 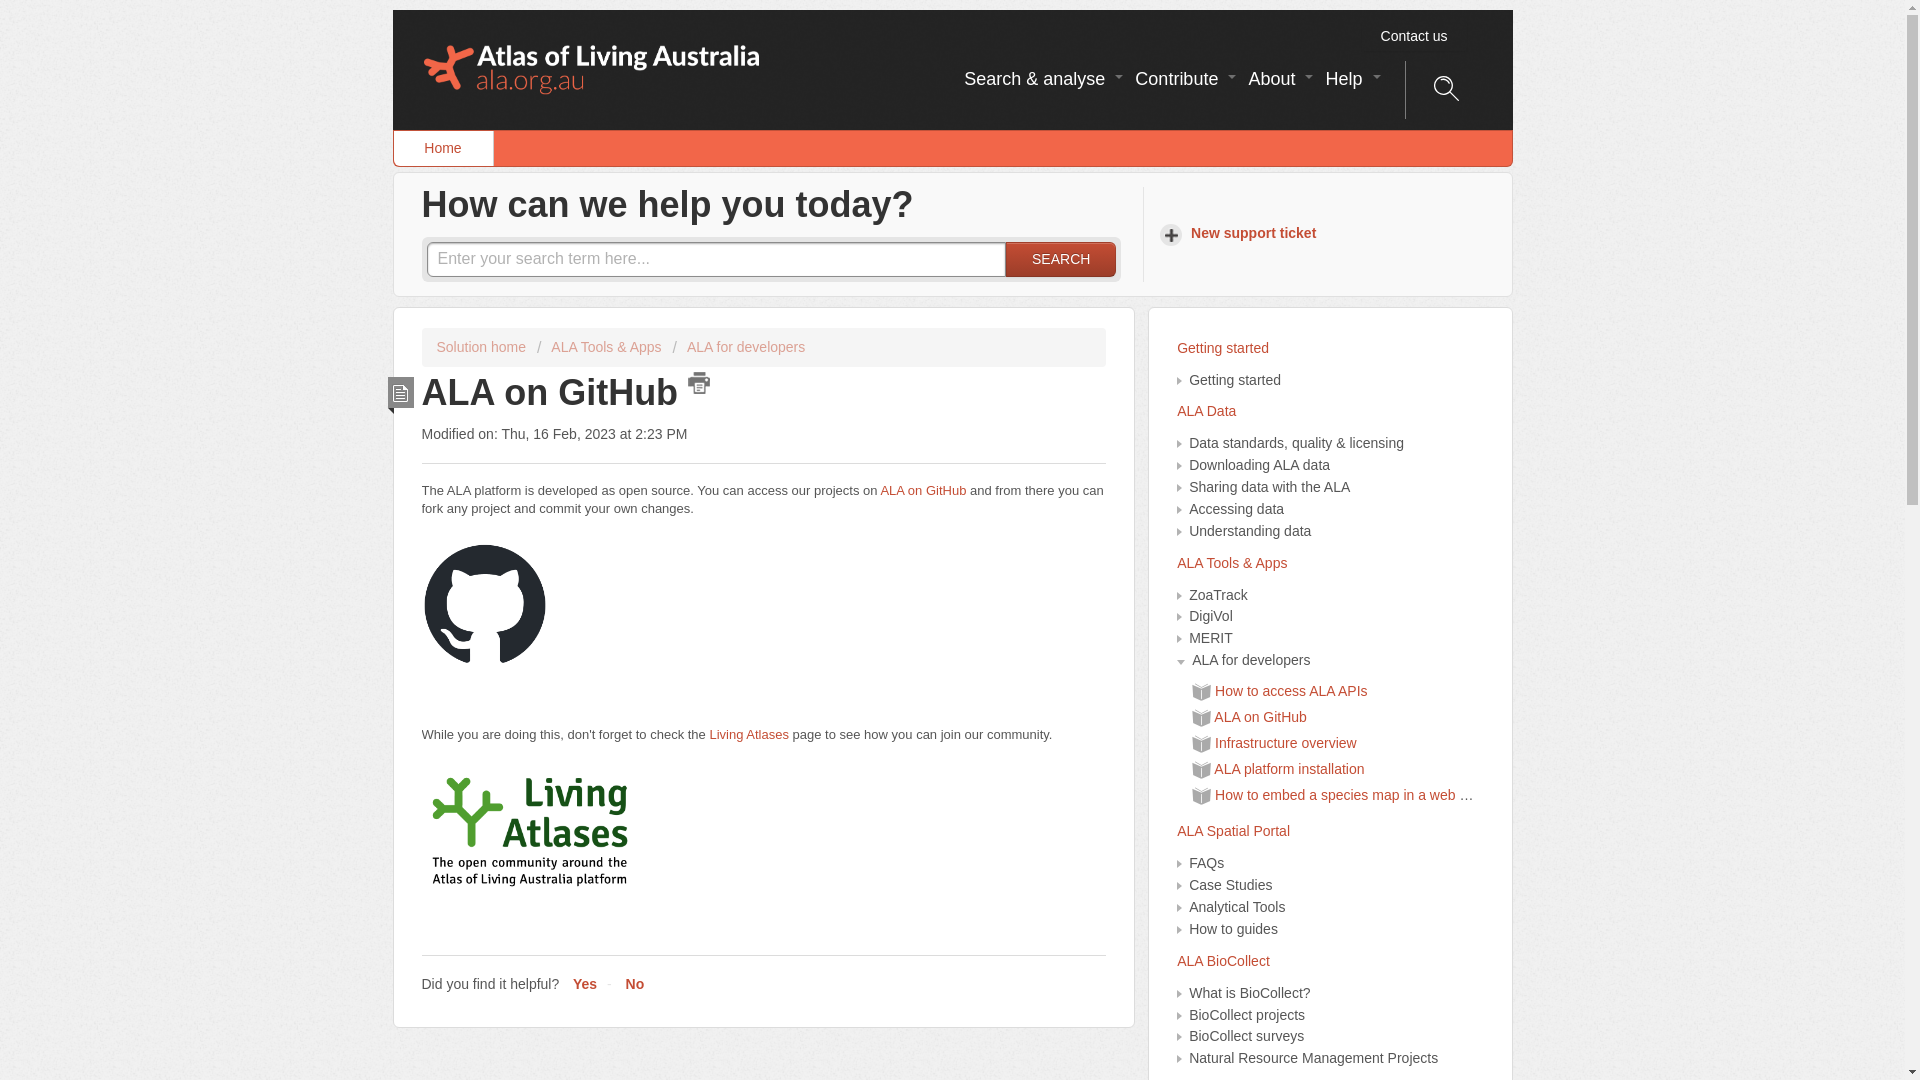 I want to click on Contact us, so click(x=1414, y=36).